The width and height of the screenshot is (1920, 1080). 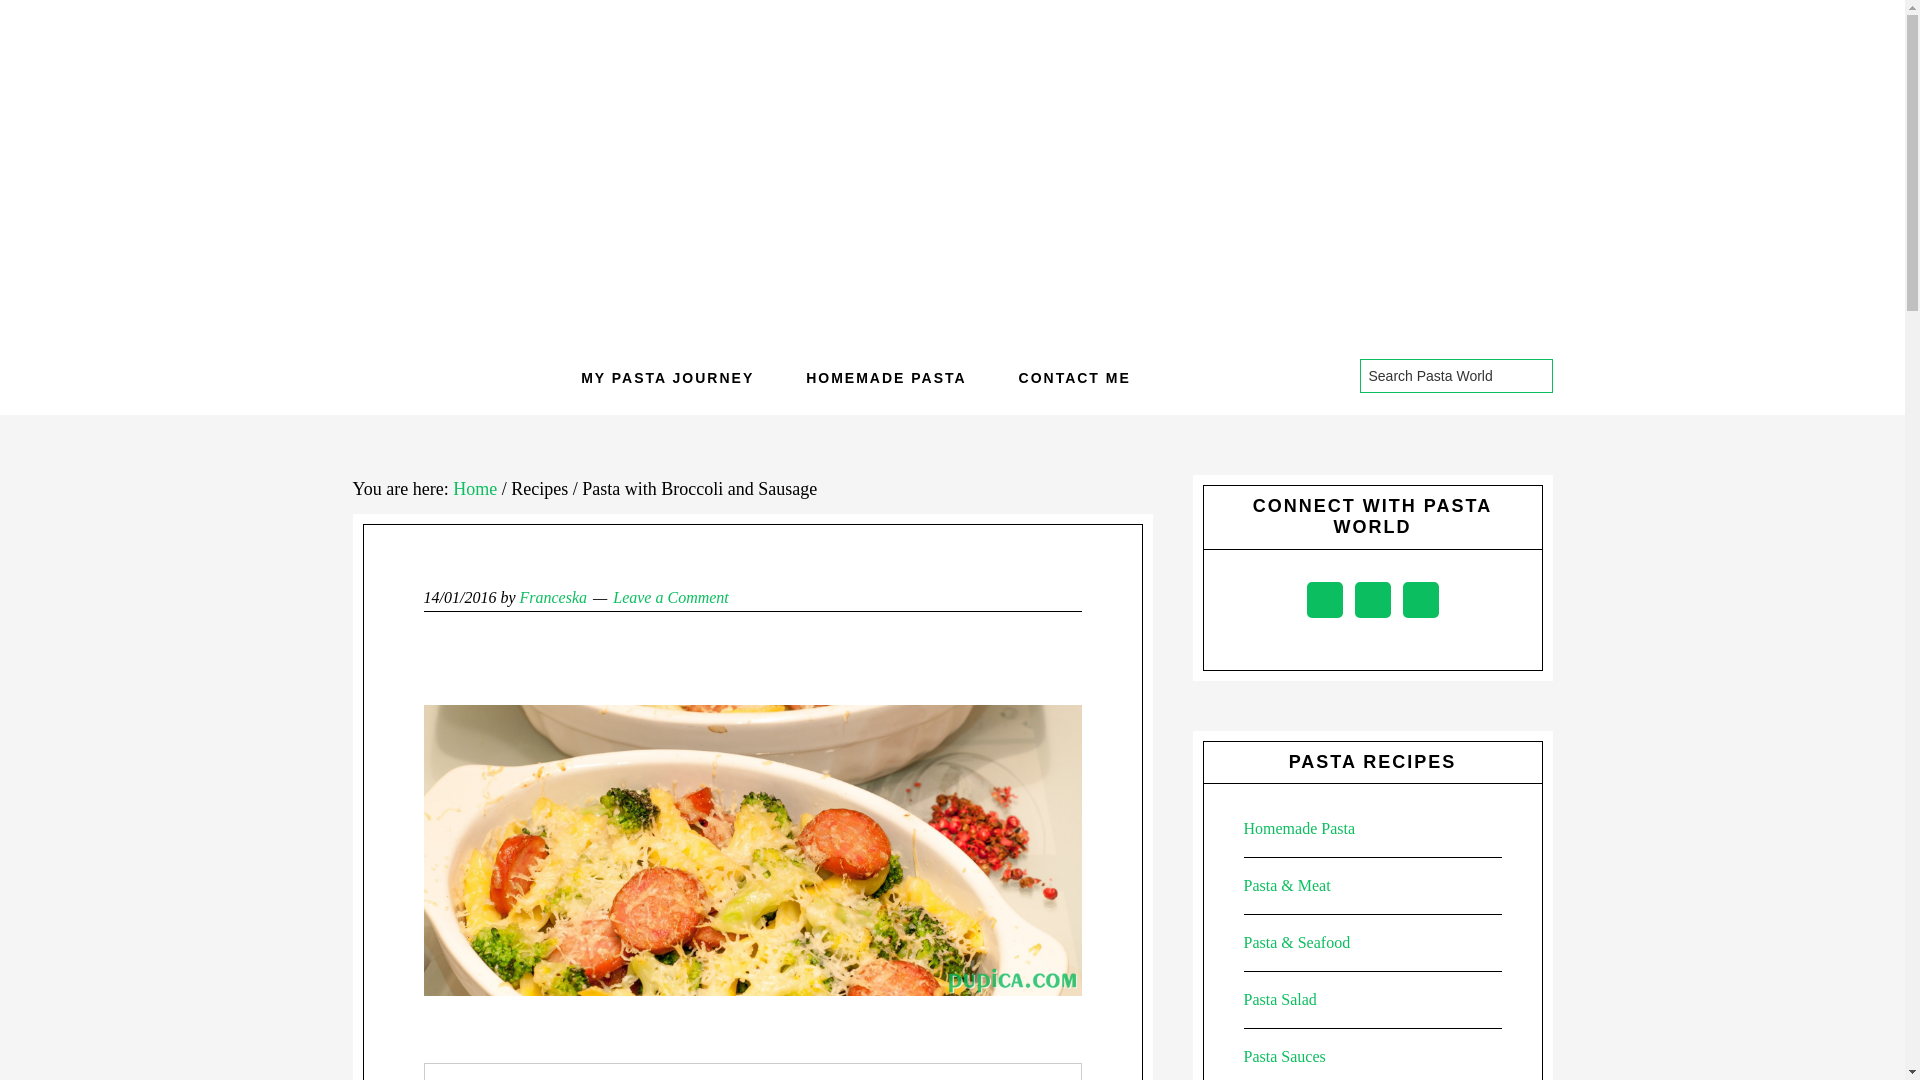 I want to click on Franceska, so click(x=554, y=596).